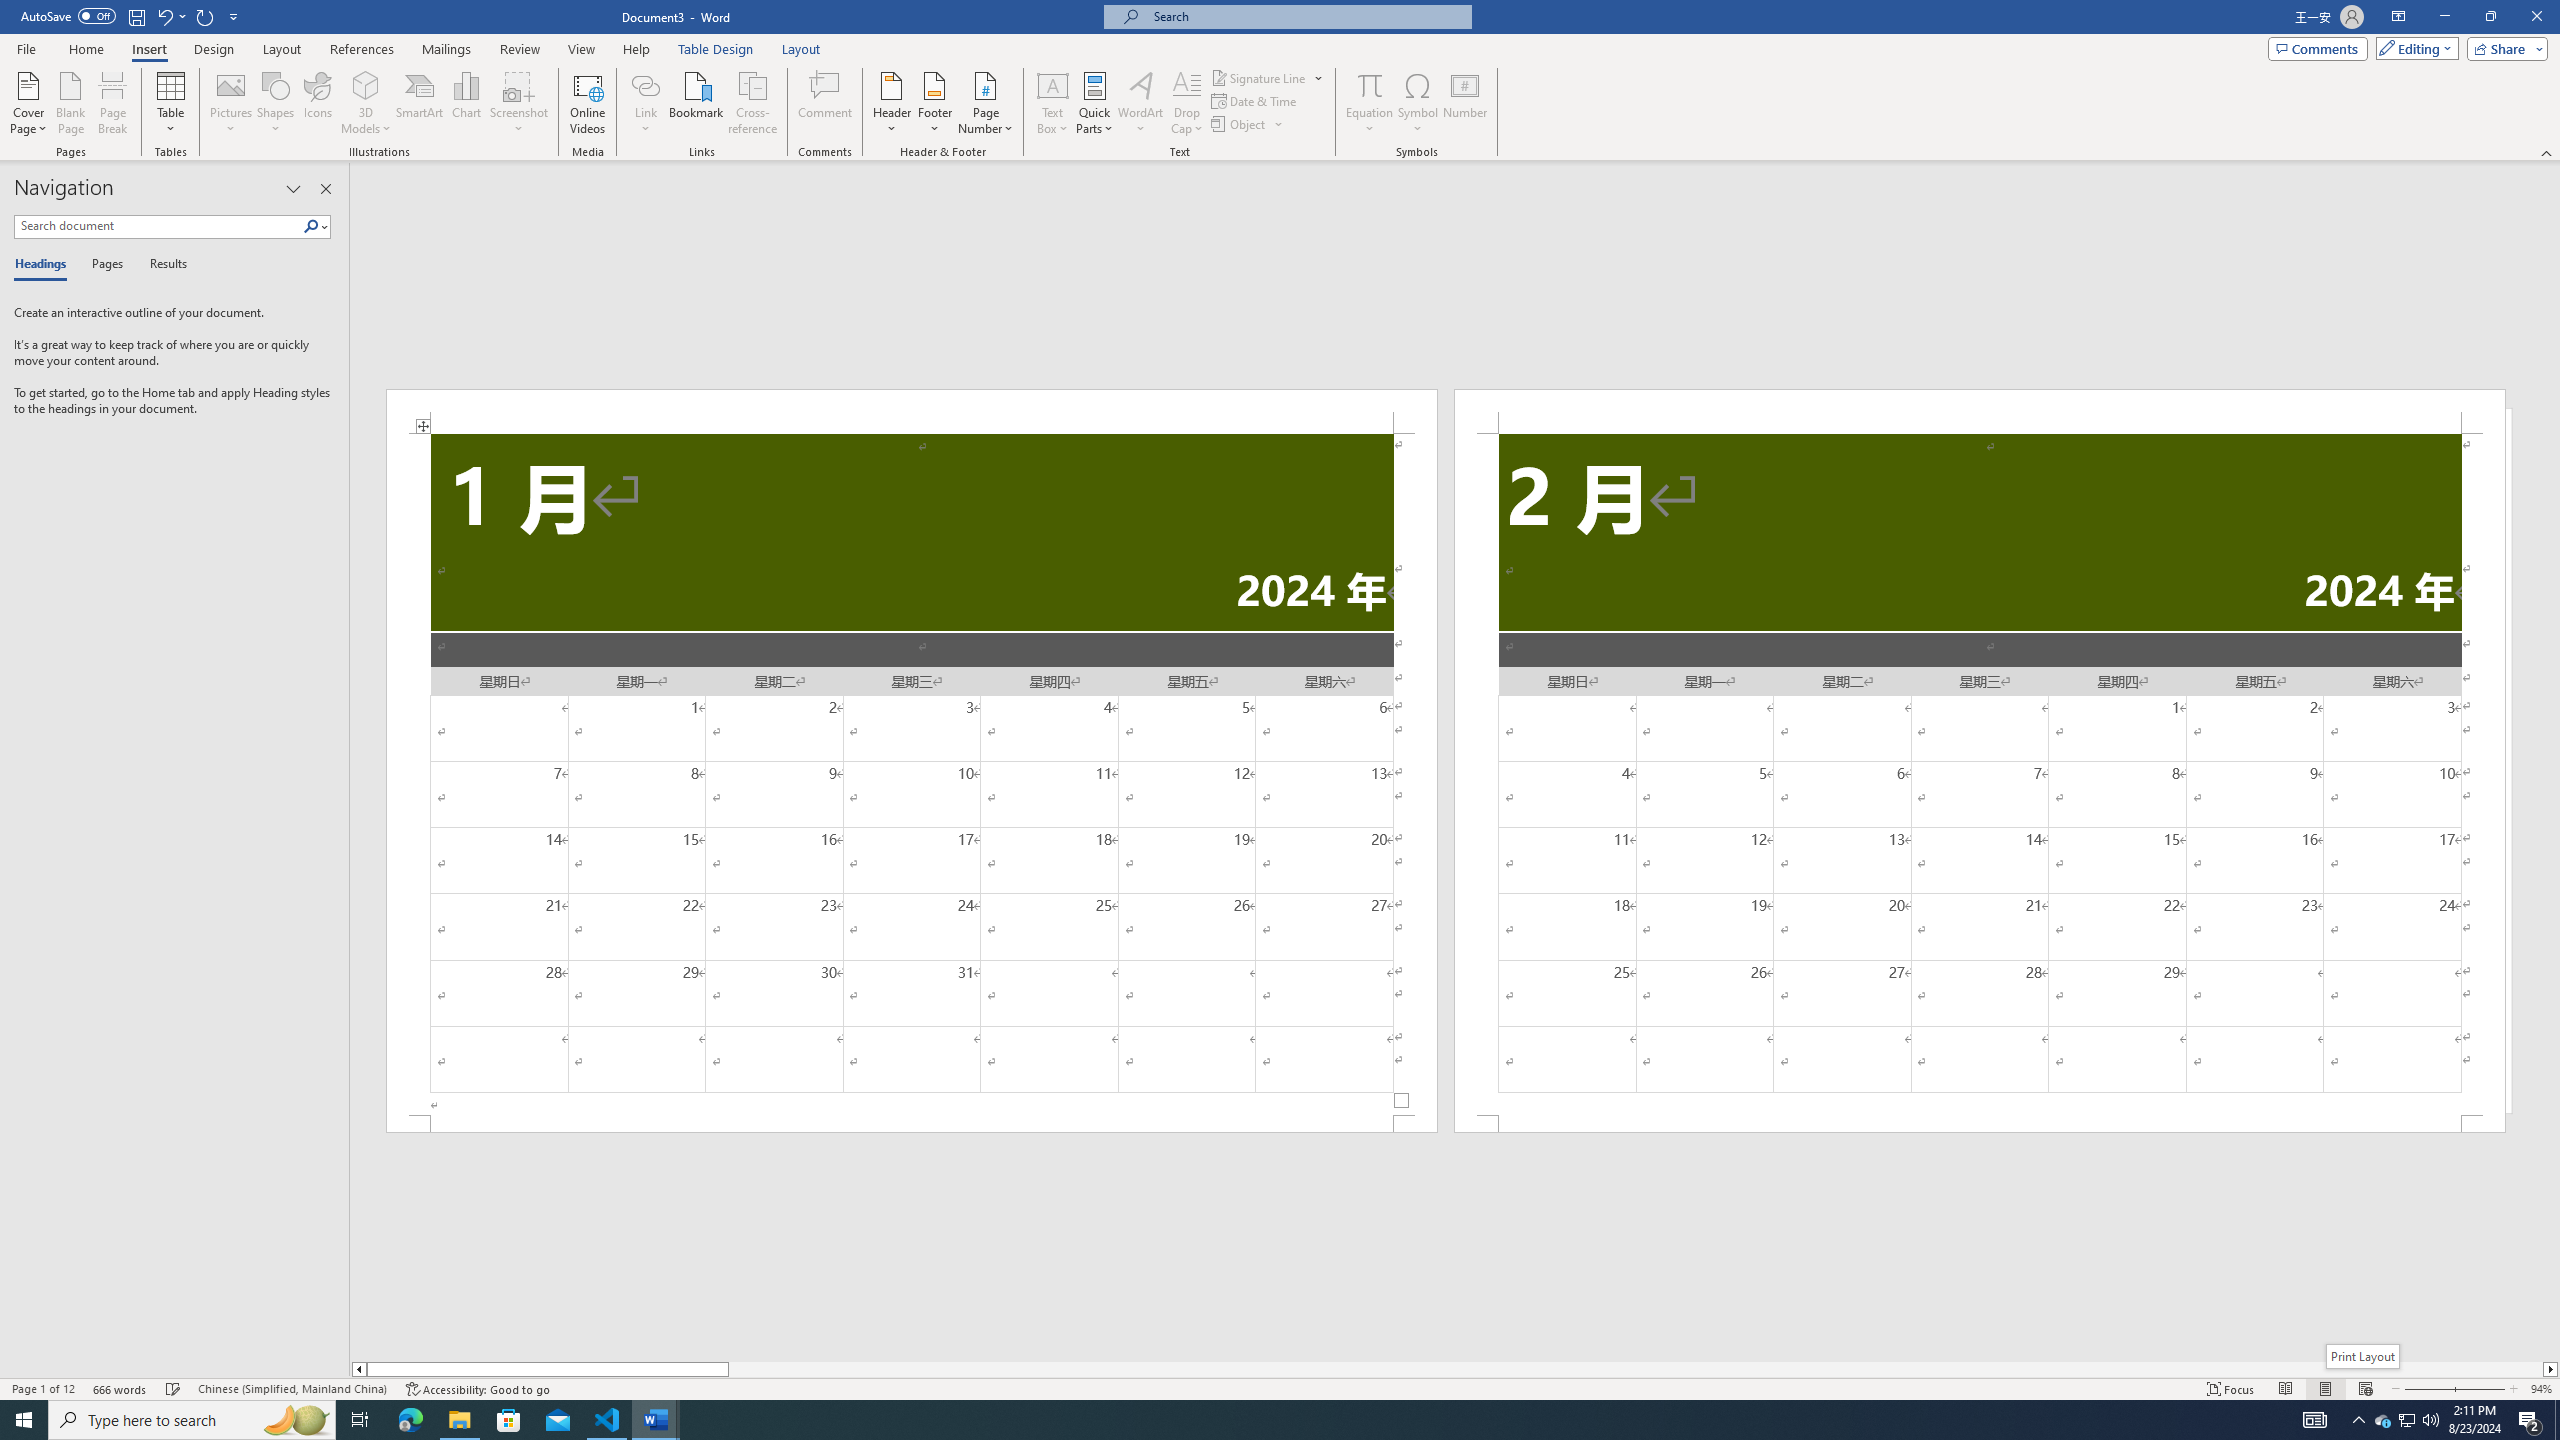 The height and width of the screenshot is (1440, 2560). What do you see at coordinates (646, 85) in the screenshot?
I see `Link` at bounding box center [646, 85].